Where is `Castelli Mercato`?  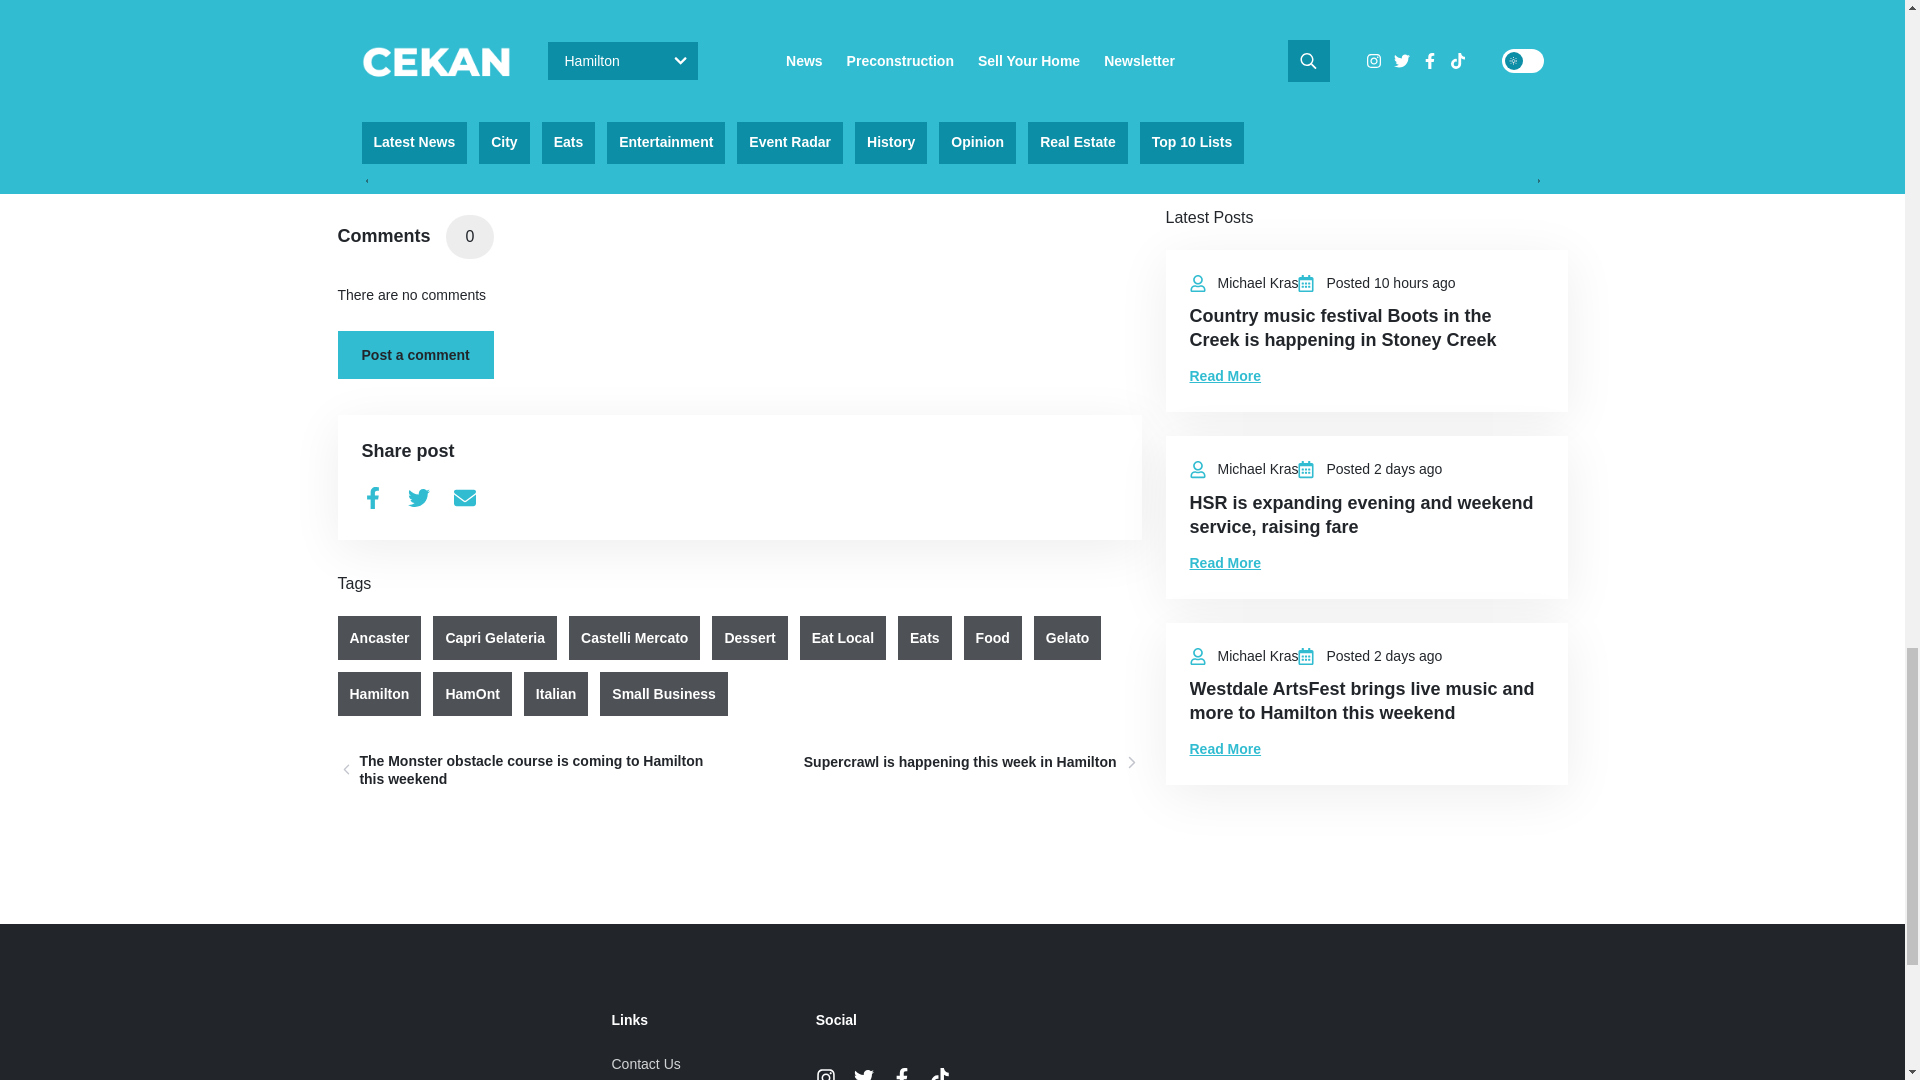 Castelli Mercato is located at coordinates (634, 637).